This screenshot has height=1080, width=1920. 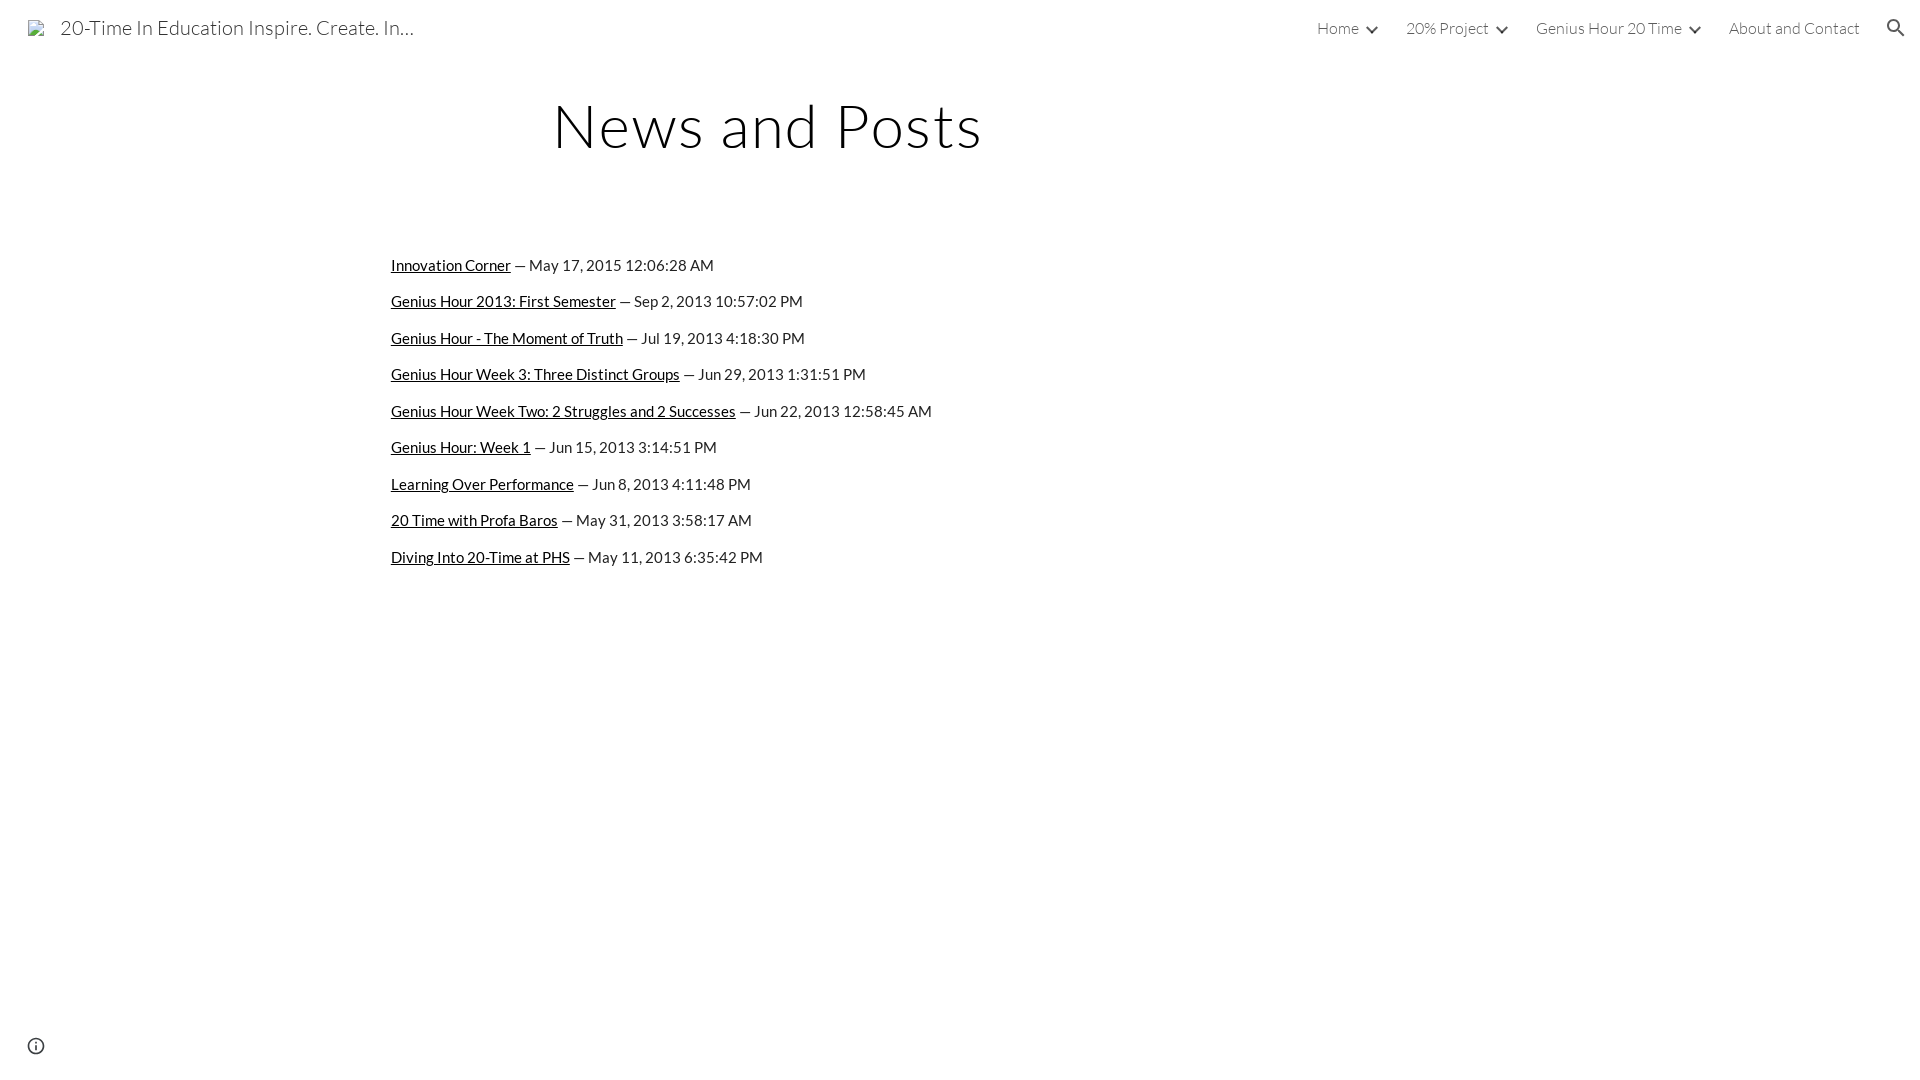 What do you see at coordinates (1371, 28) in the screenshot?
I see `Expand/Collapse` at bounding box center [1371, 28].